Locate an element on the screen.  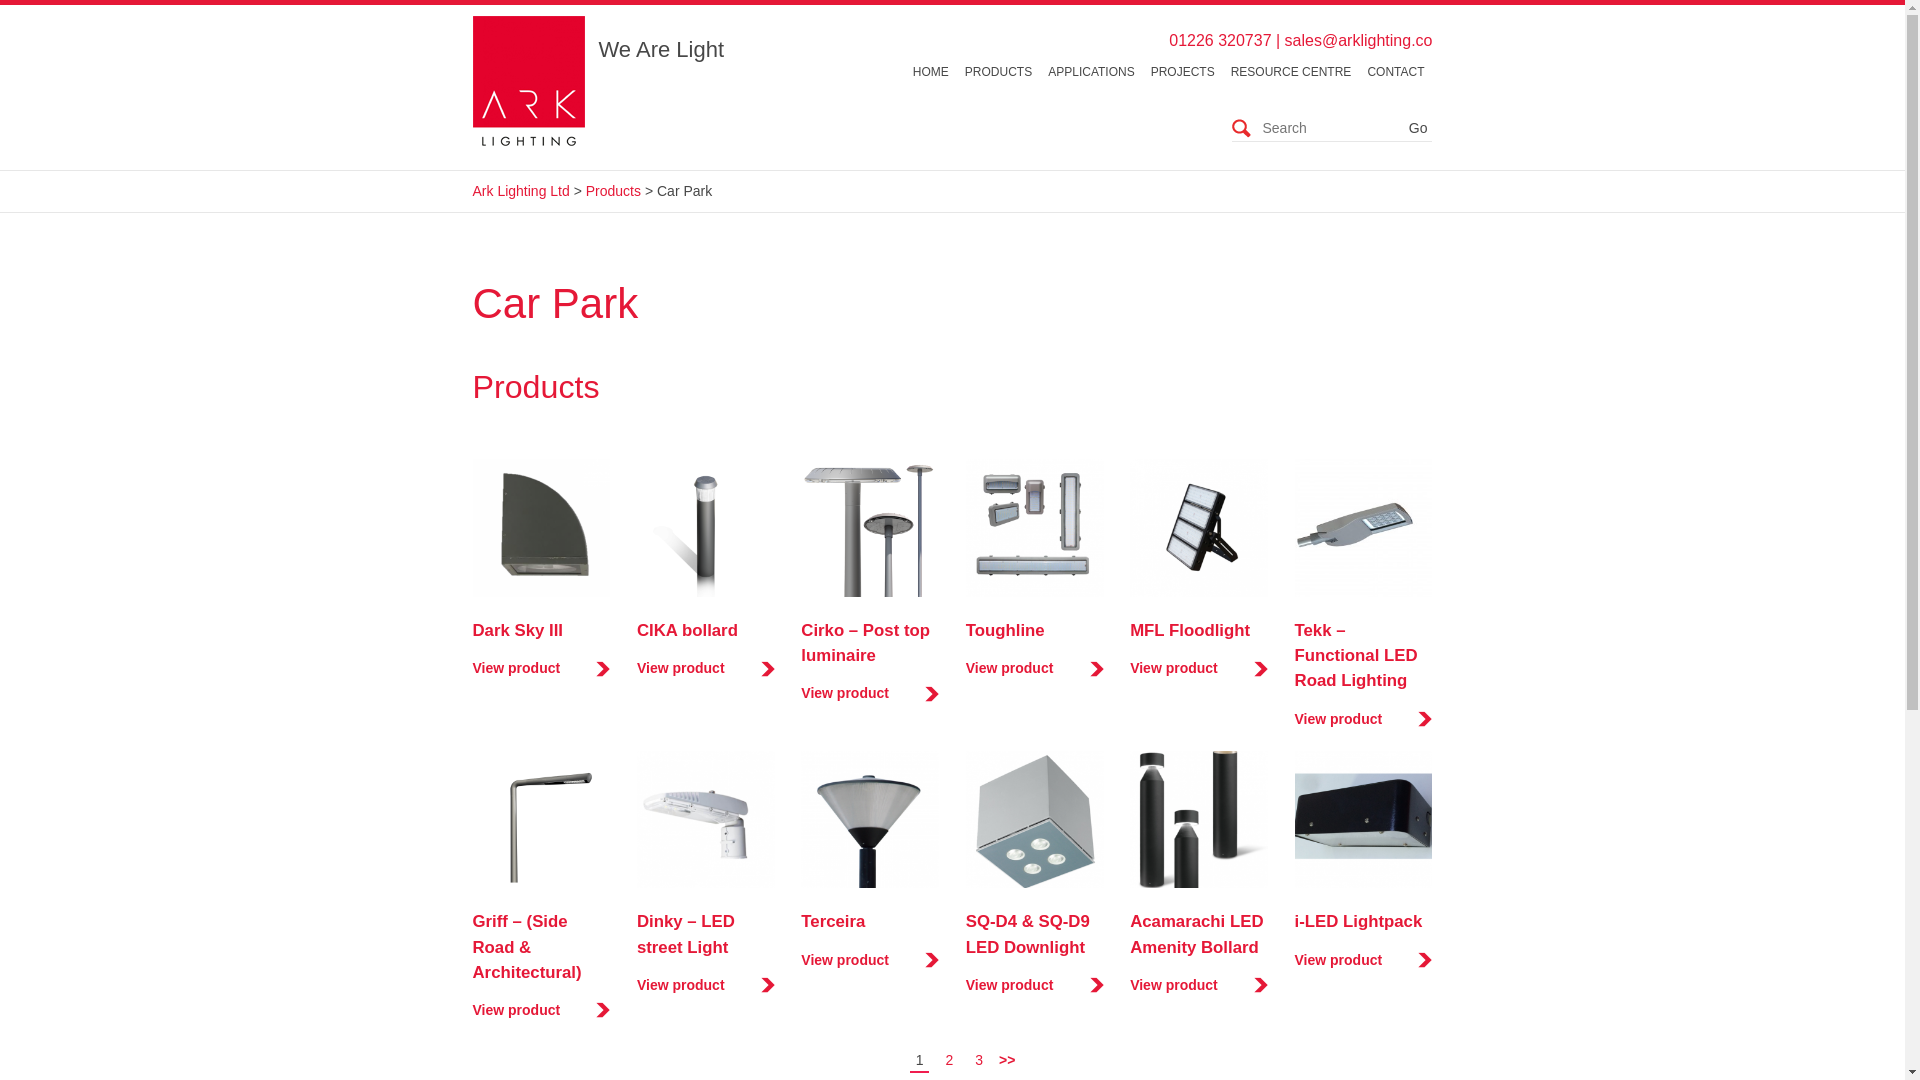
View product is located at coordinates (541, 668).